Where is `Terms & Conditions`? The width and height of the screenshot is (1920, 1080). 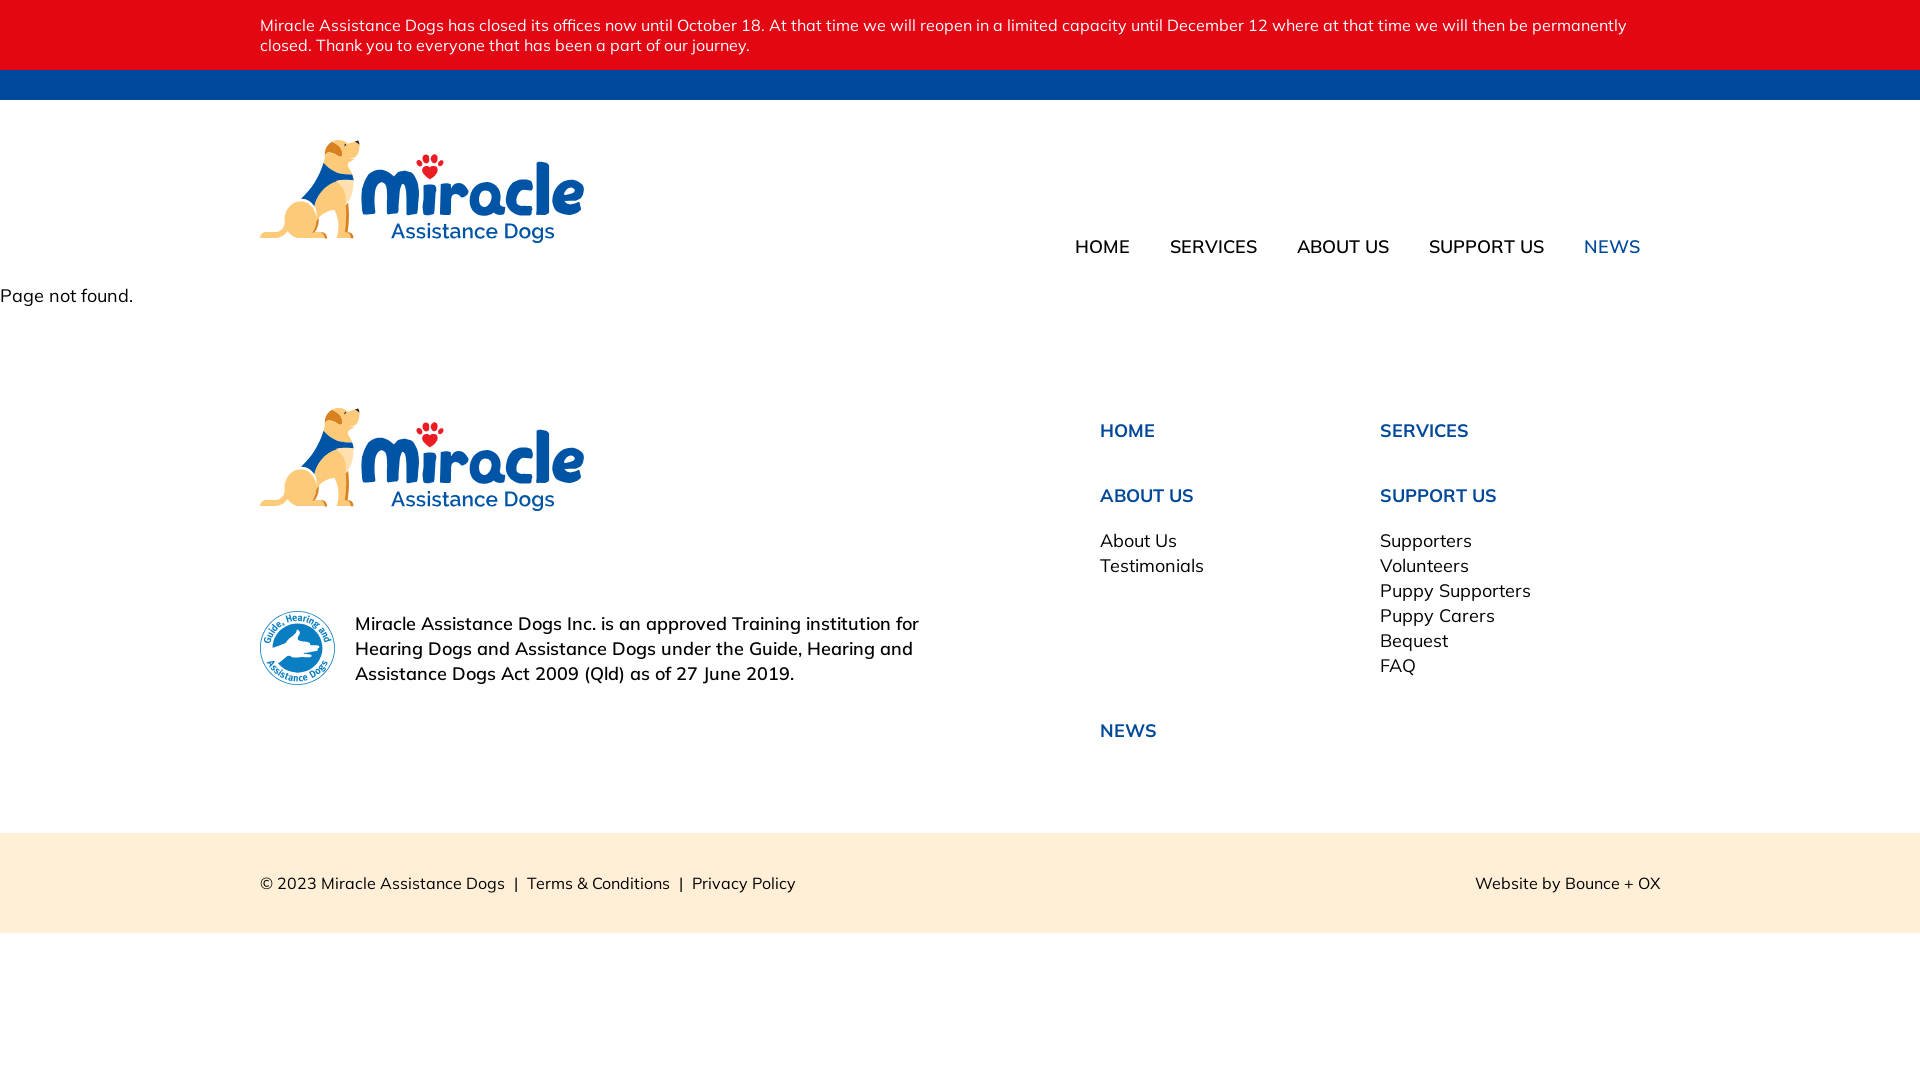 Terms & Conditions is located at coordinates (598, 883).